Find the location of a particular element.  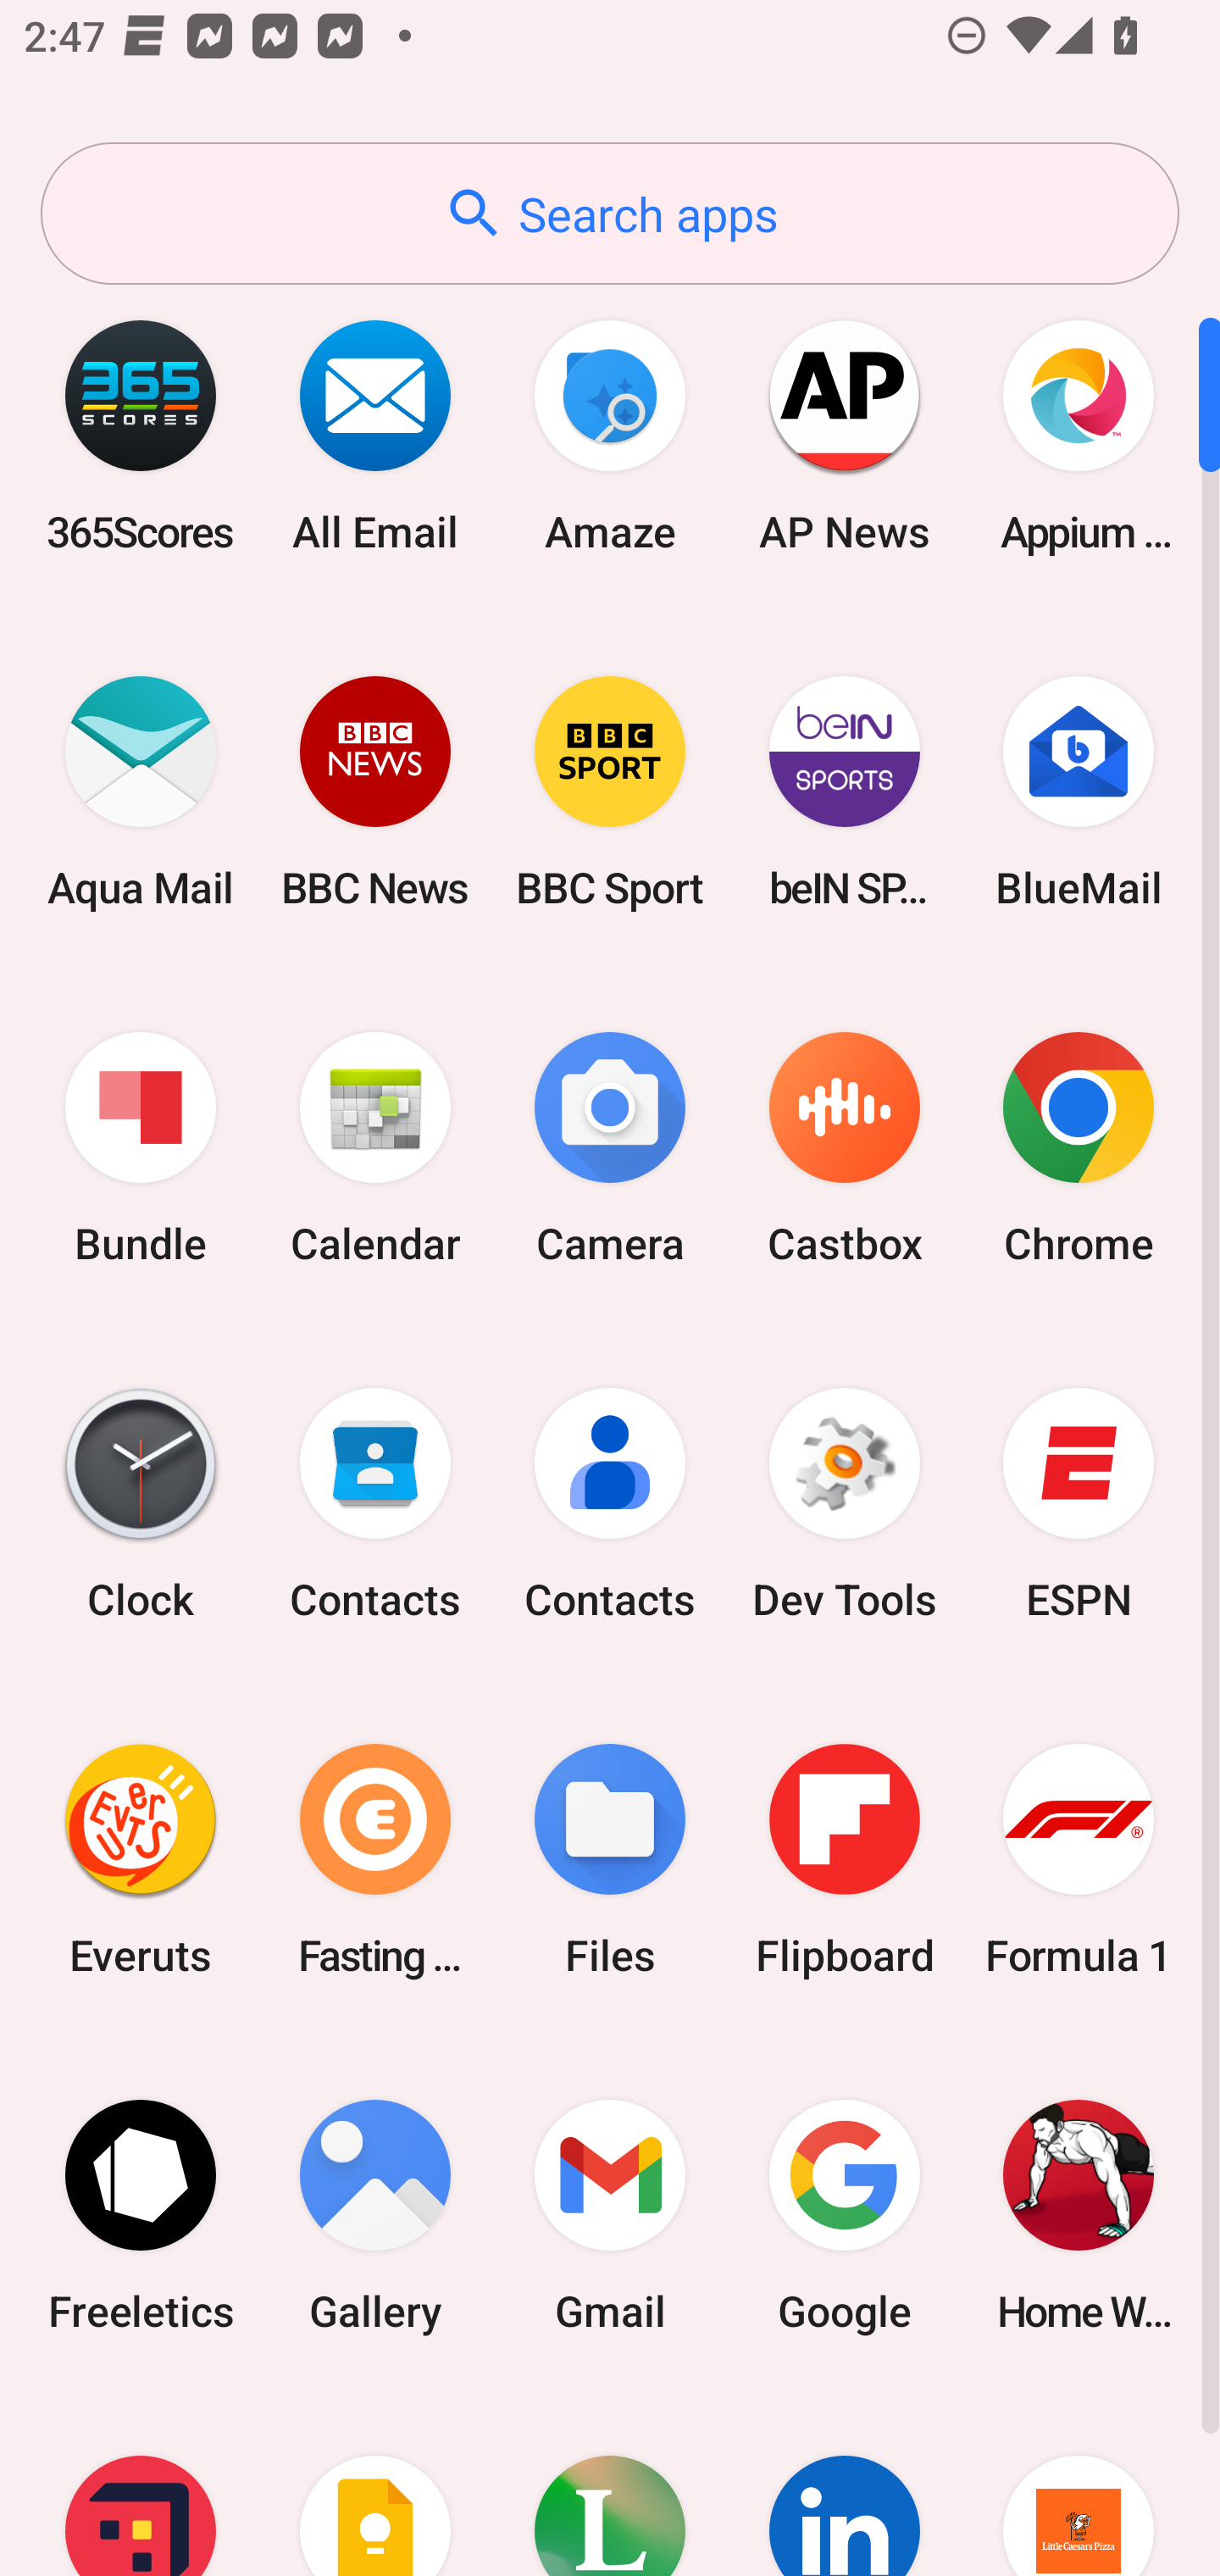

Hotels.com is located at coordinates (141, 2484).